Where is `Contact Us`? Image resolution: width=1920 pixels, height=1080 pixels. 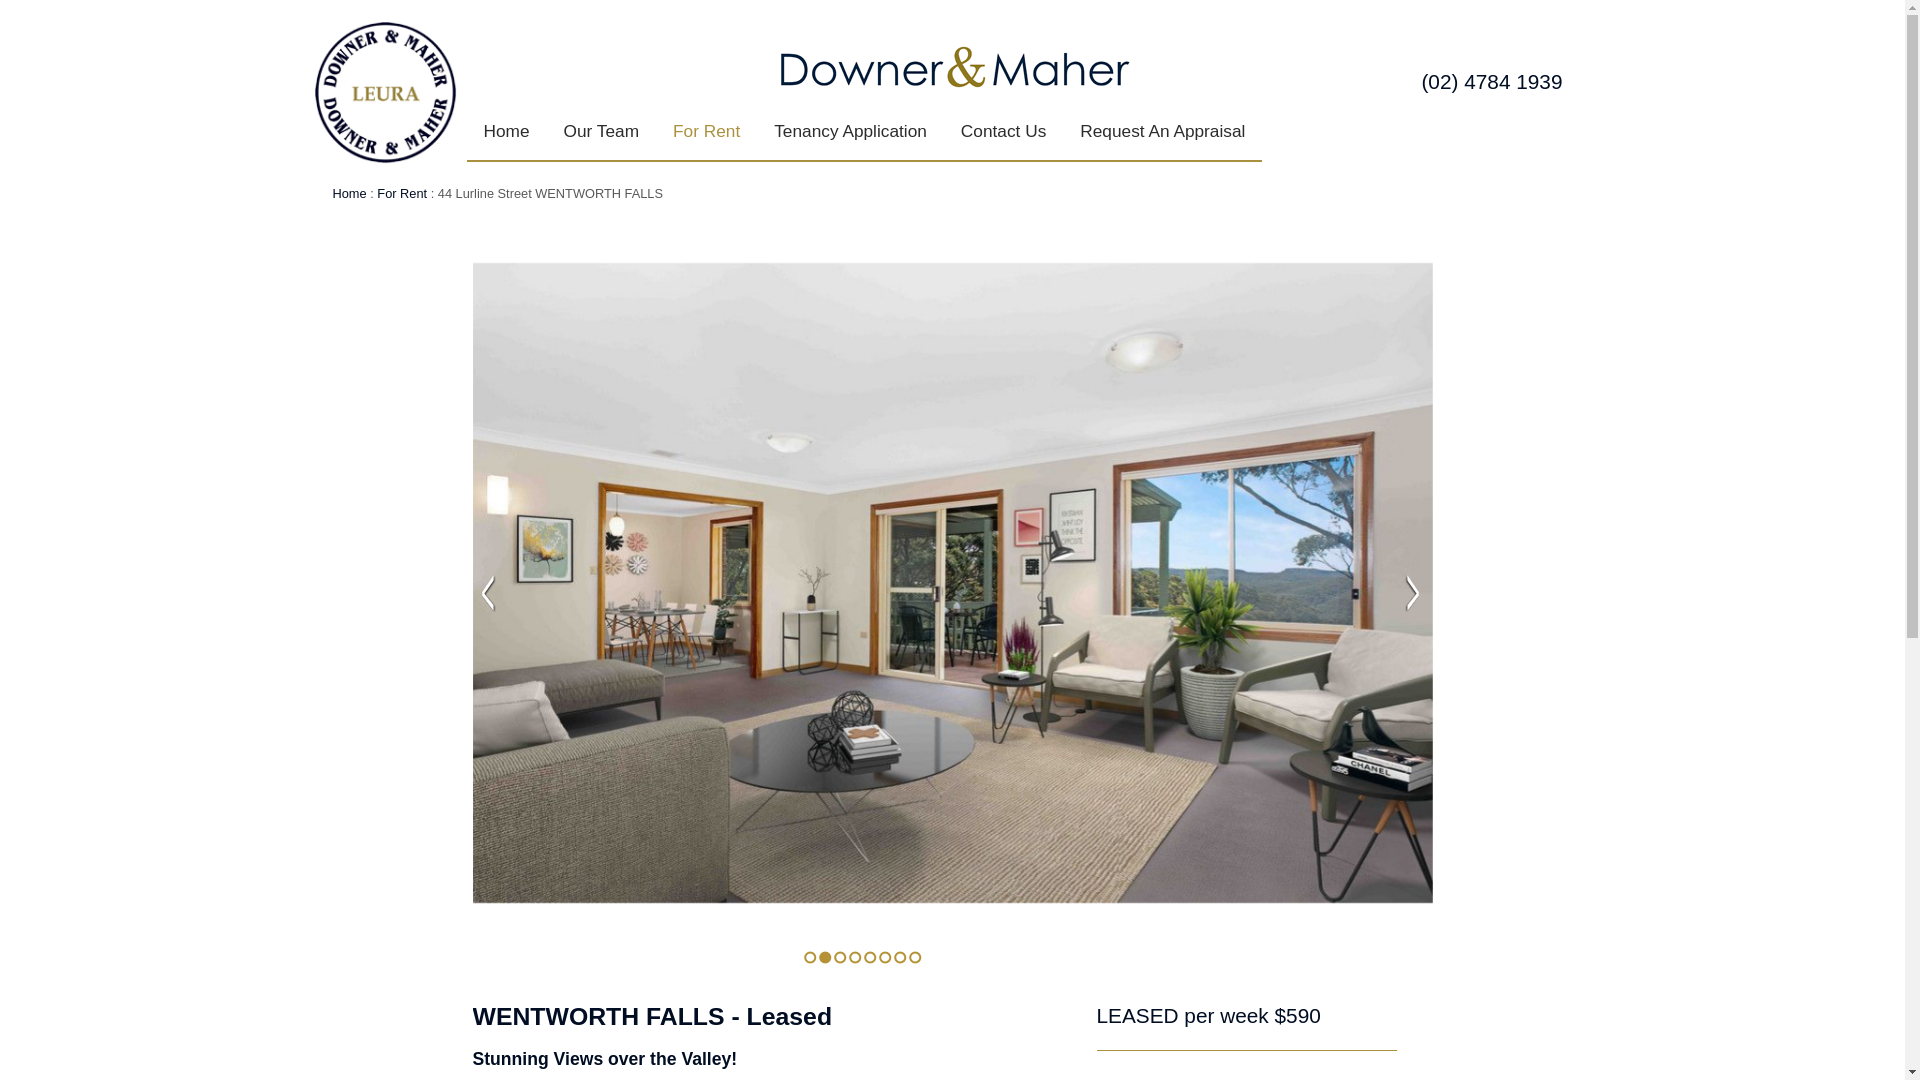 Contact Us is located at coordinates (1004, 132).